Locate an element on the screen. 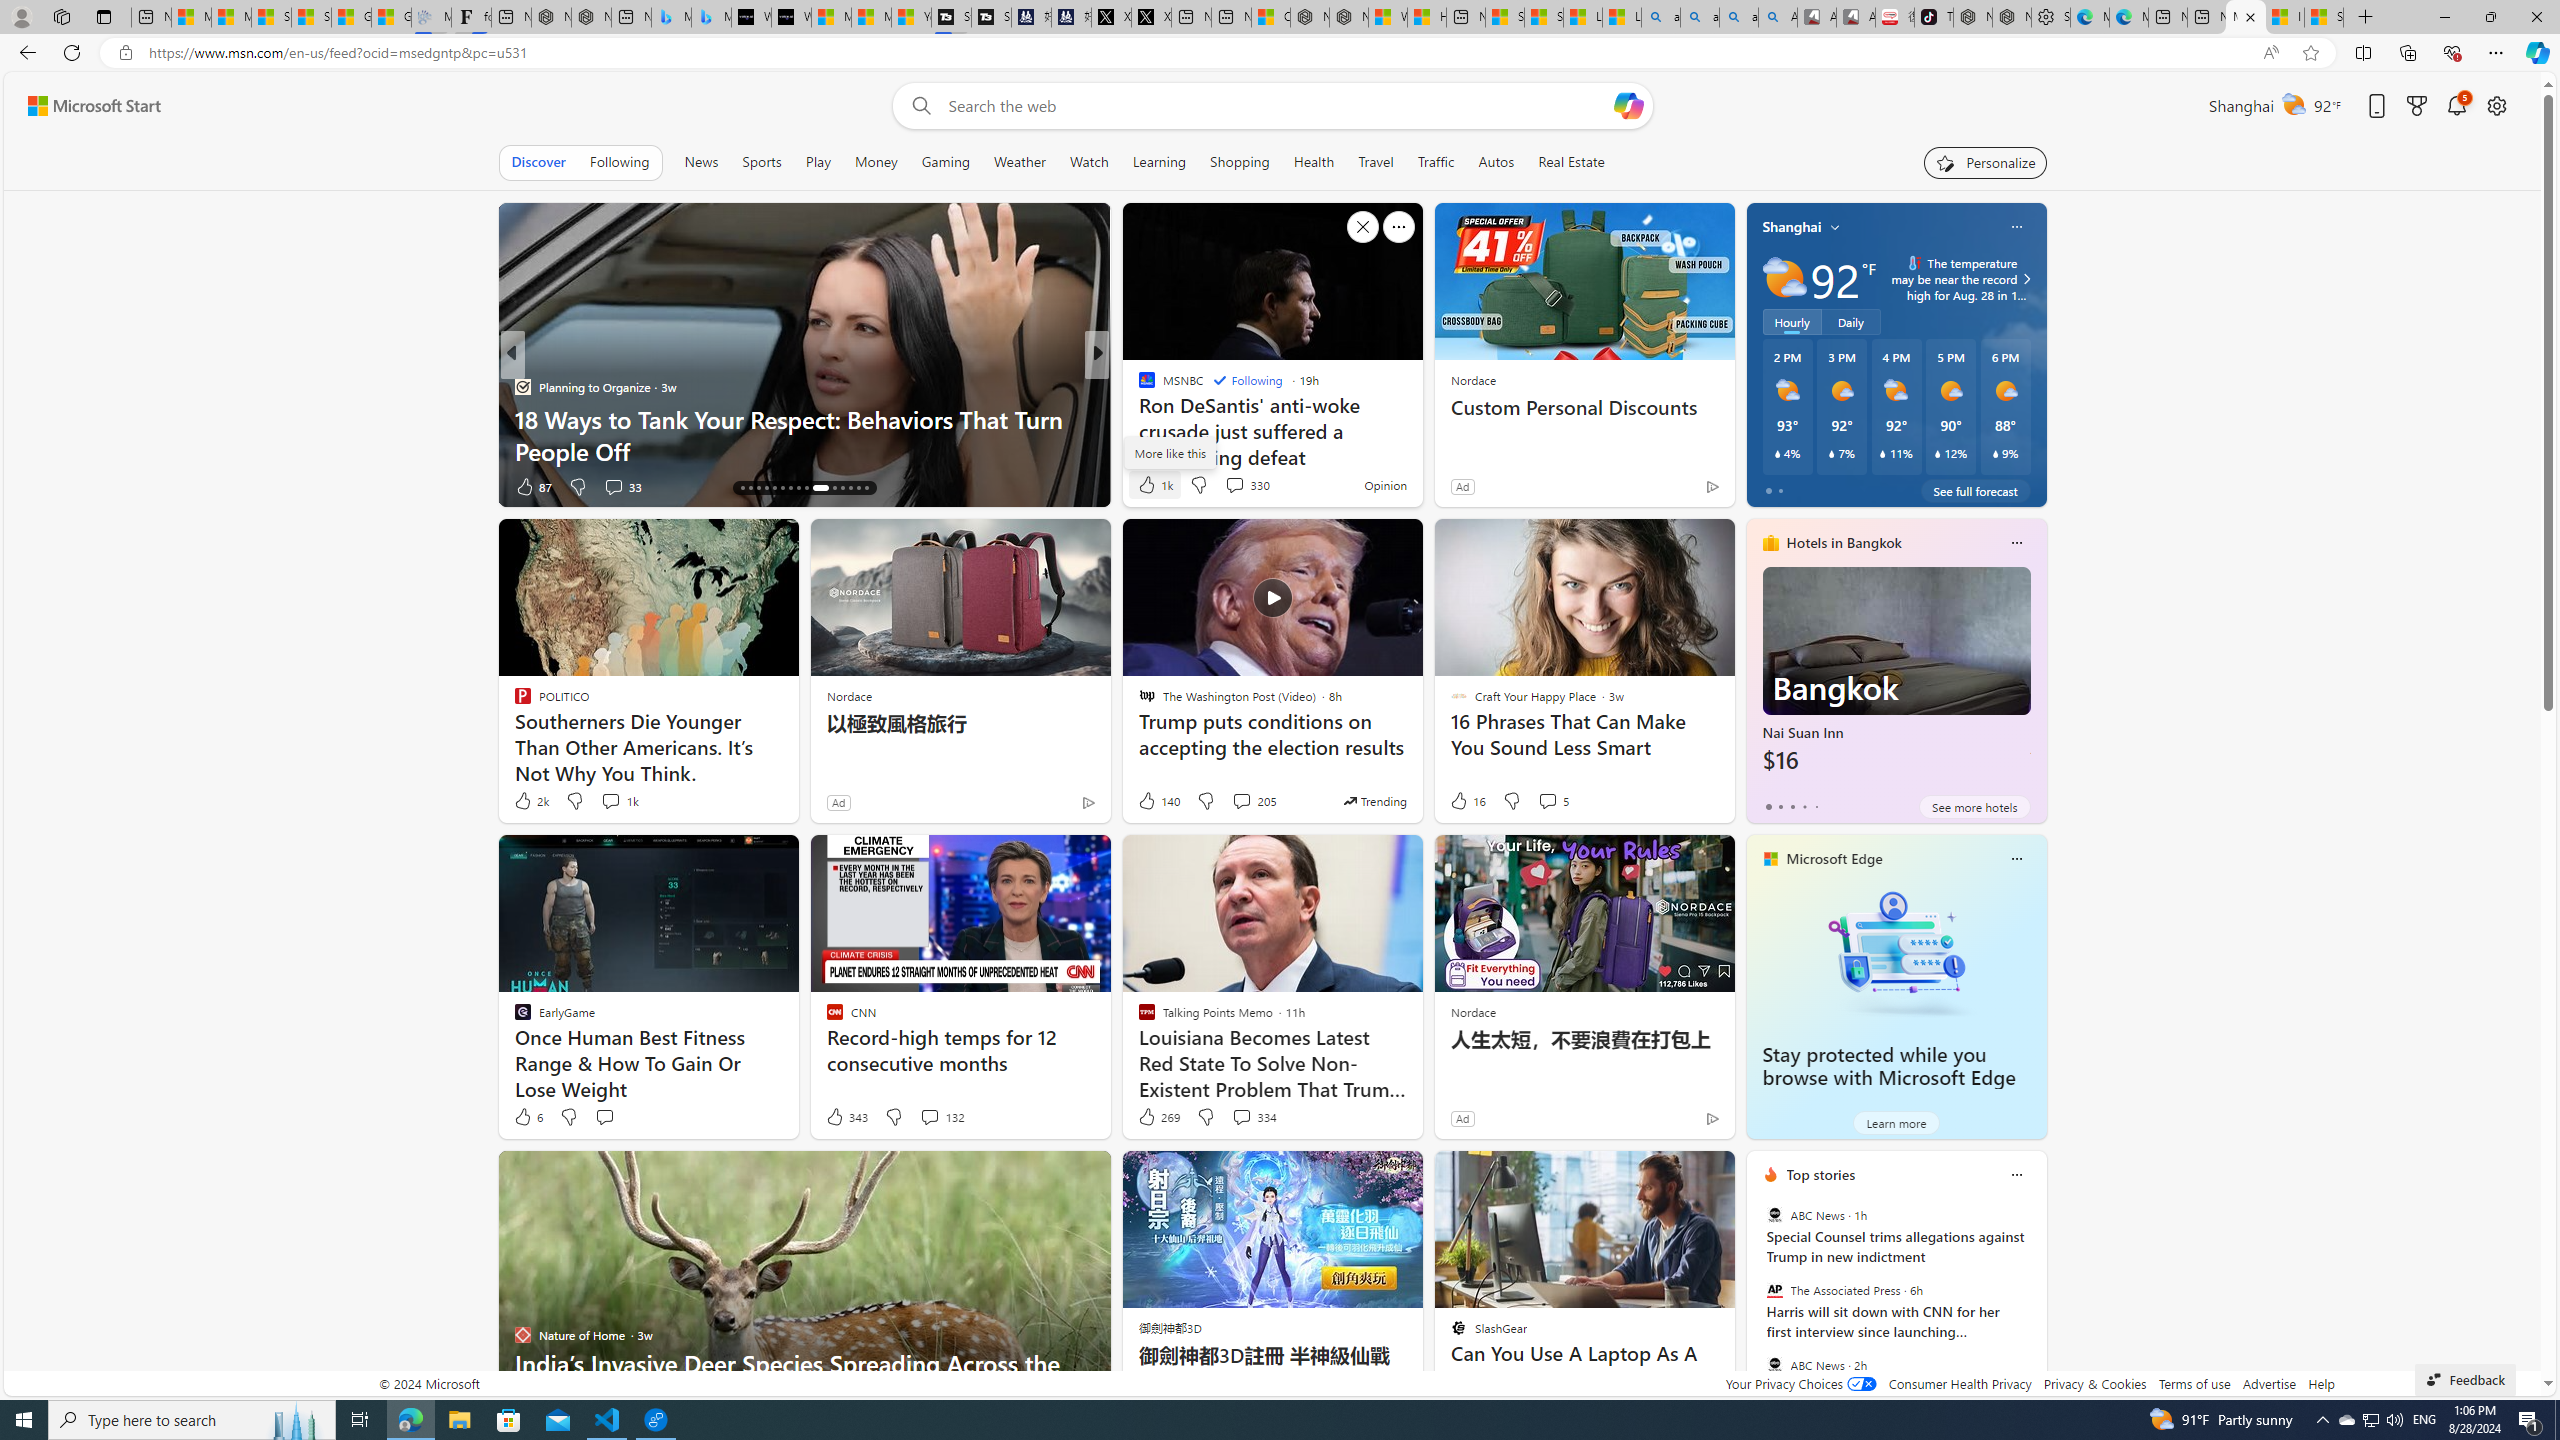 Image resolution: width=2560 pixels, height=1440 pixels. AutomationID: tab-26 is located at coordinates (834, 488).